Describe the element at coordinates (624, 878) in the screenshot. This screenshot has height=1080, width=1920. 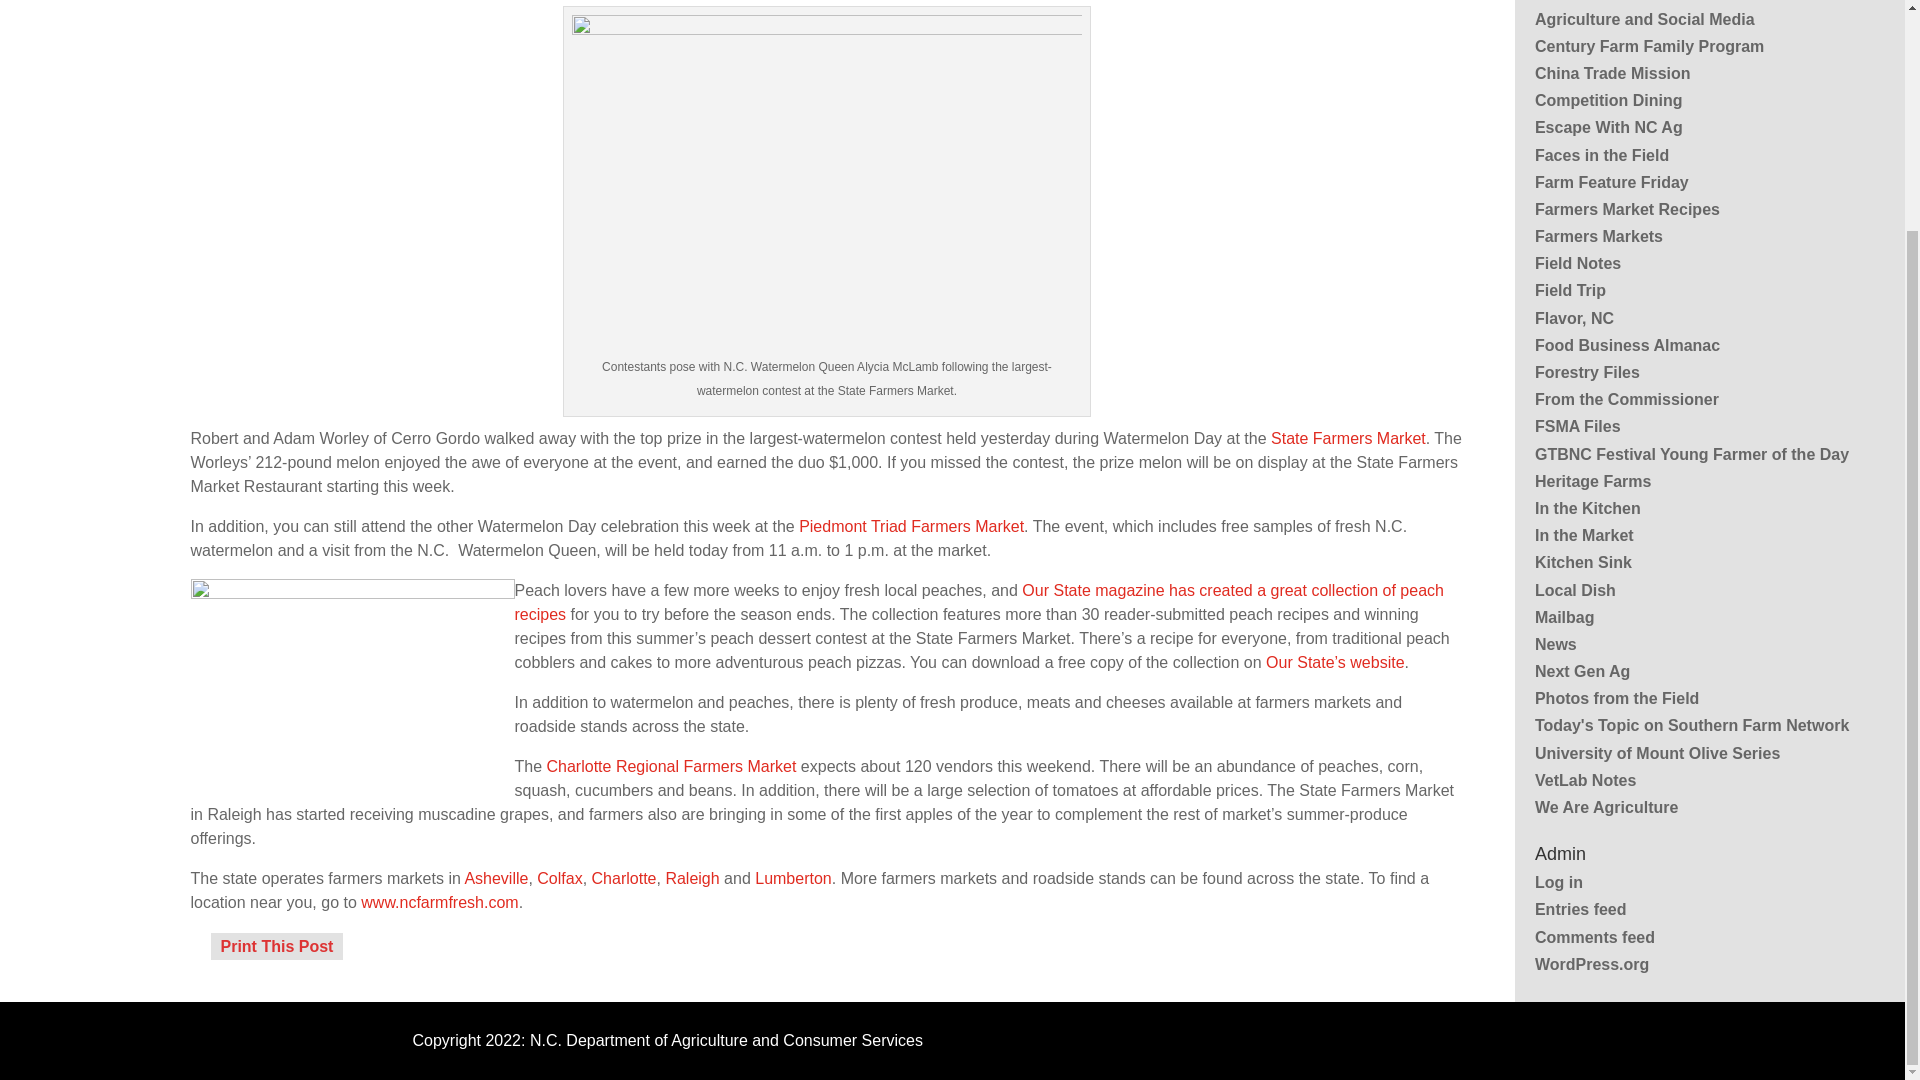
I see `Charlotte` at that location.